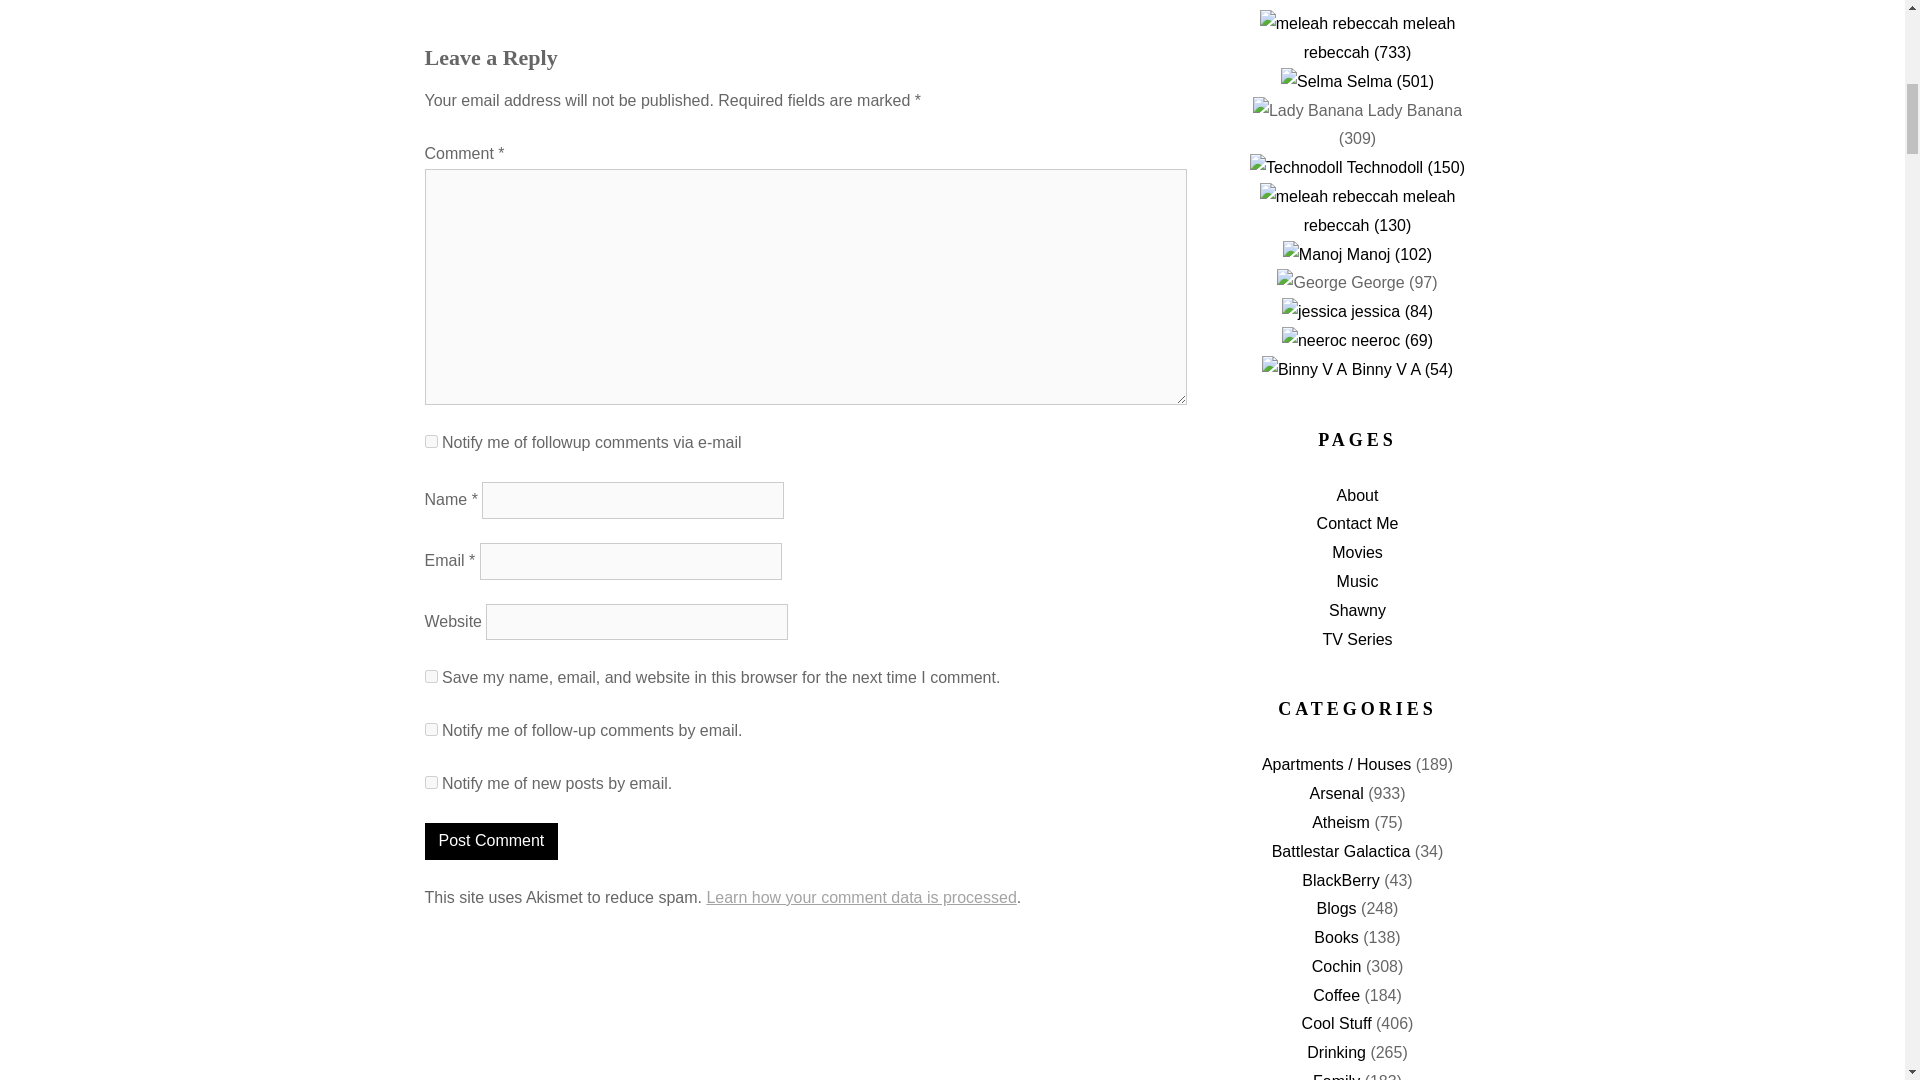 The width and height of the screenshot is (1920, 1080). I want to click on Technodoll, so click(1296, 168).